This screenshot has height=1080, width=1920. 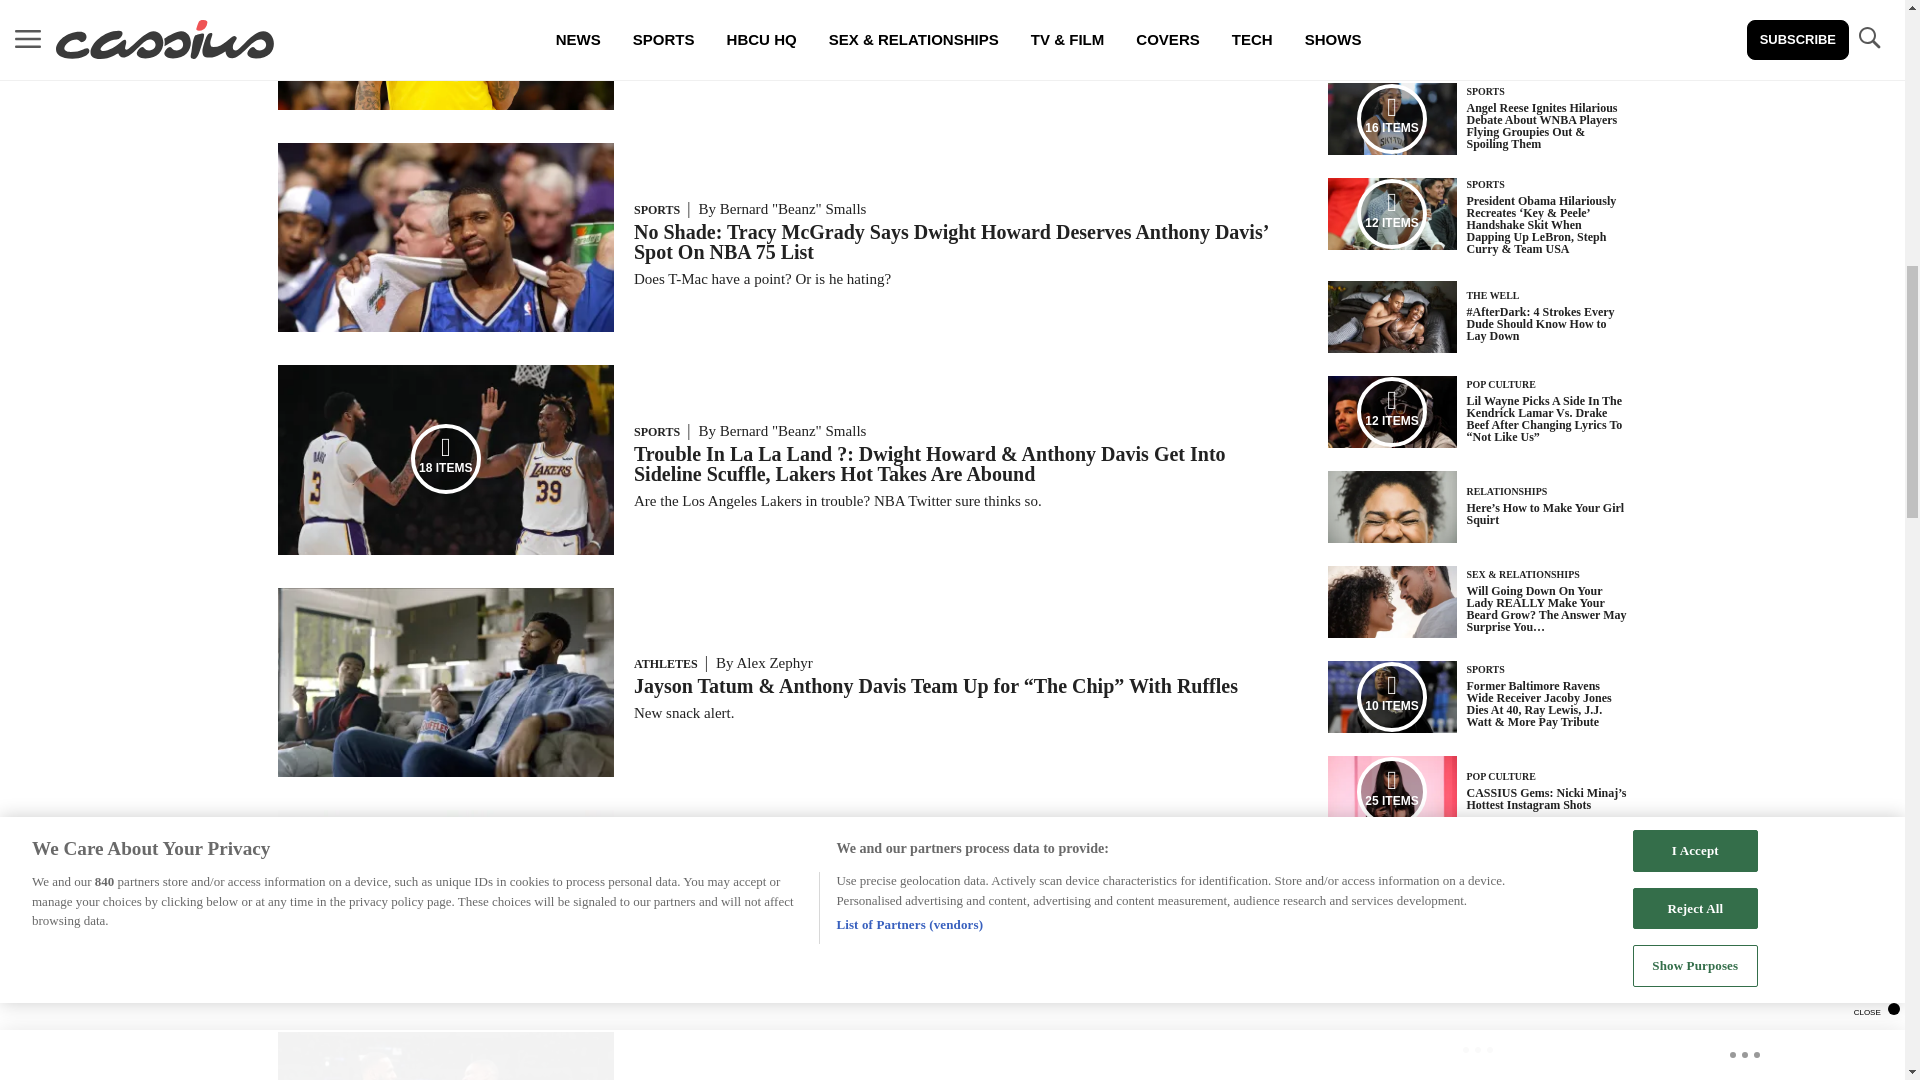 What do you see at coordinates (794, 208) in the screenshot?
I see `Bernard "Beanz" Smalls` at bounding box center [794, 208].